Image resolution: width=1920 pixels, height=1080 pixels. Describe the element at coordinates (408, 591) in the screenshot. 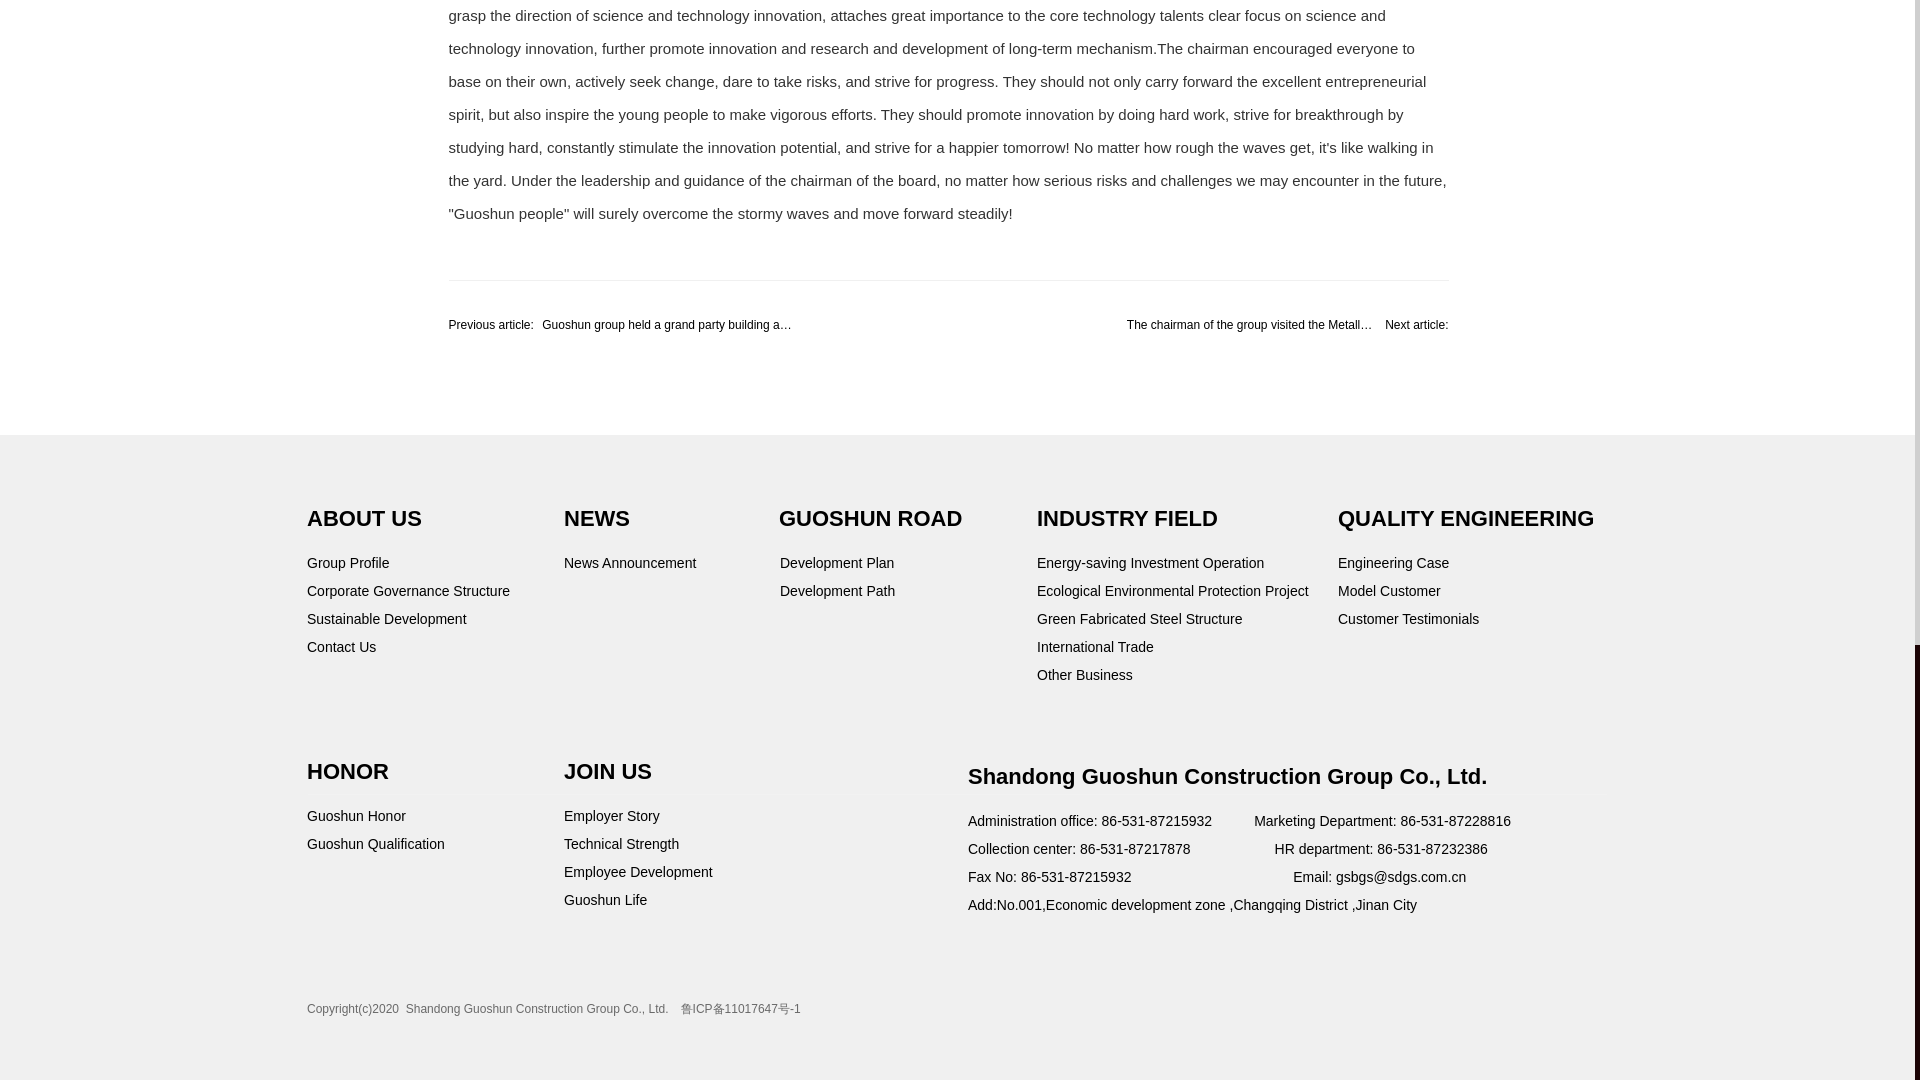

I see `Corporate Governance Structure` at that location.